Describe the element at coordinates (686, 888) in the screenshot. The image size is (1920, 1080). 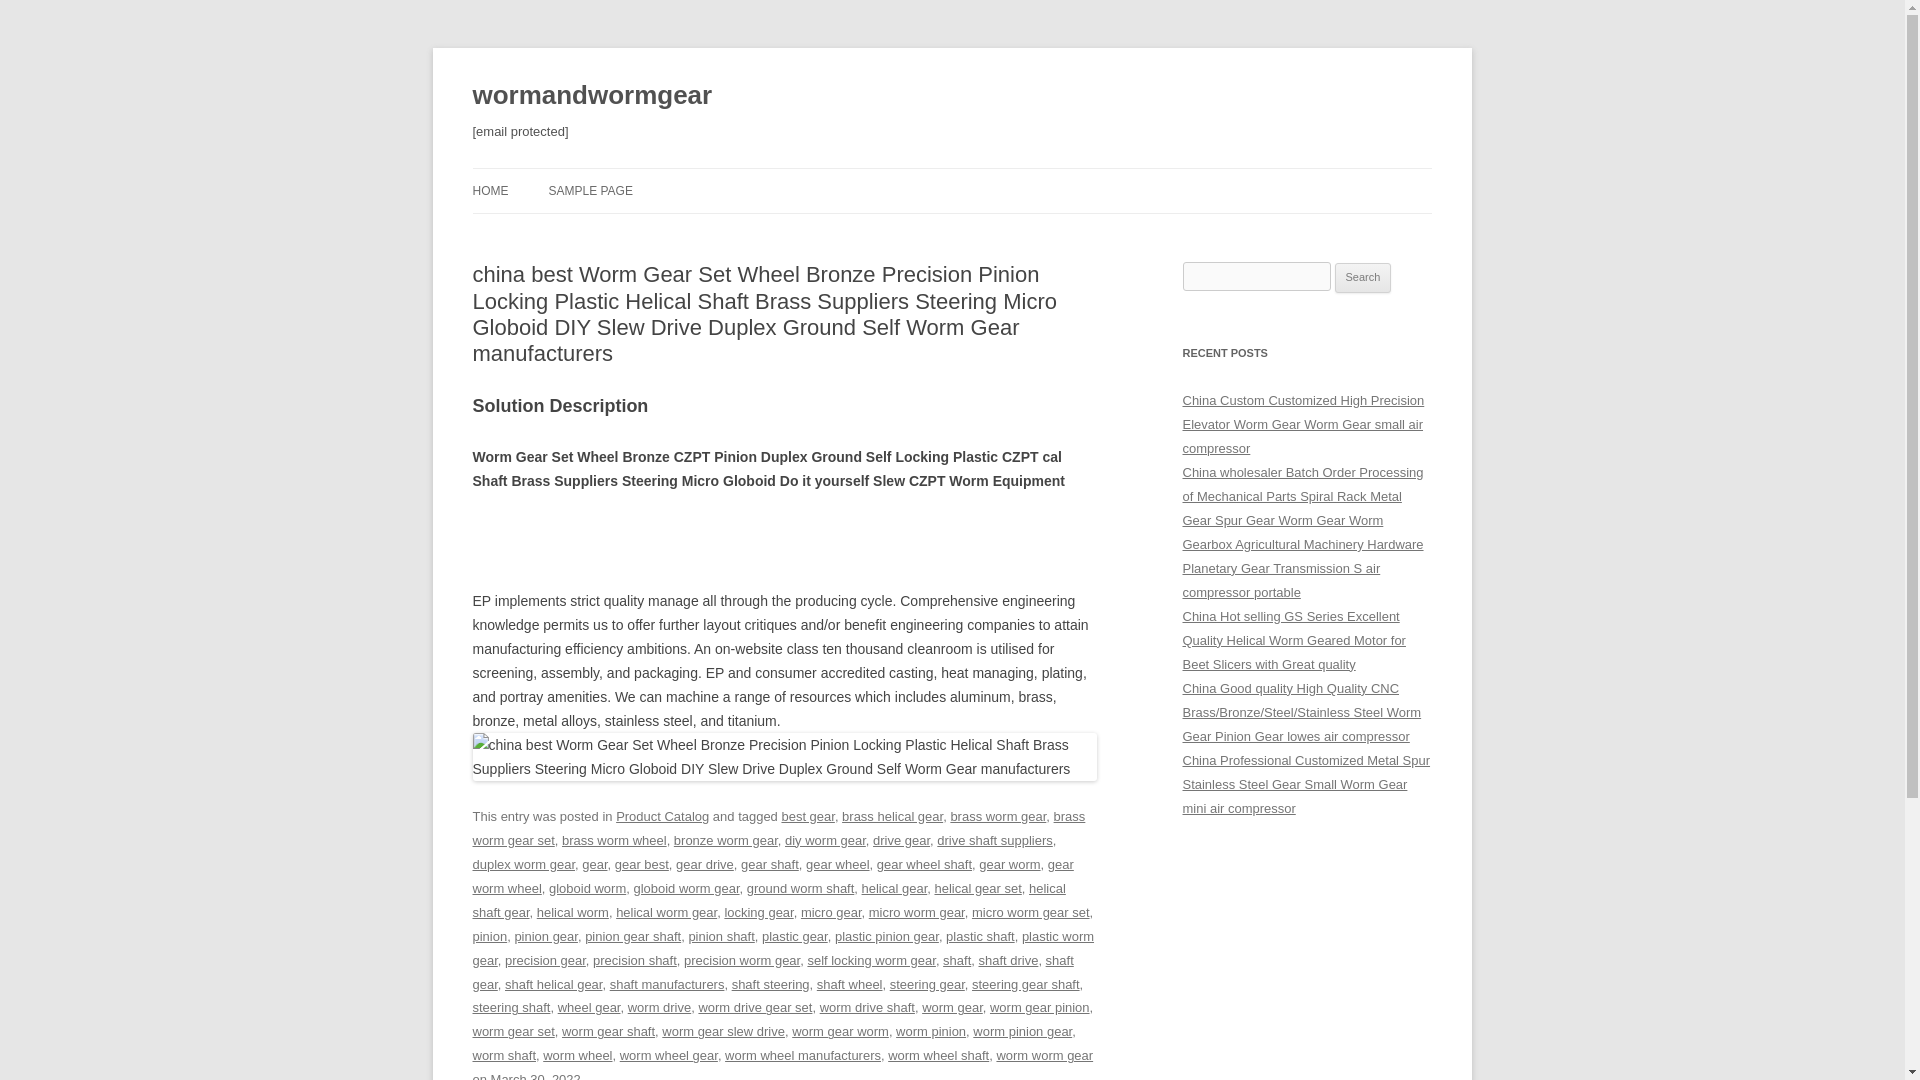
I see `globoid worm gear` at that location.